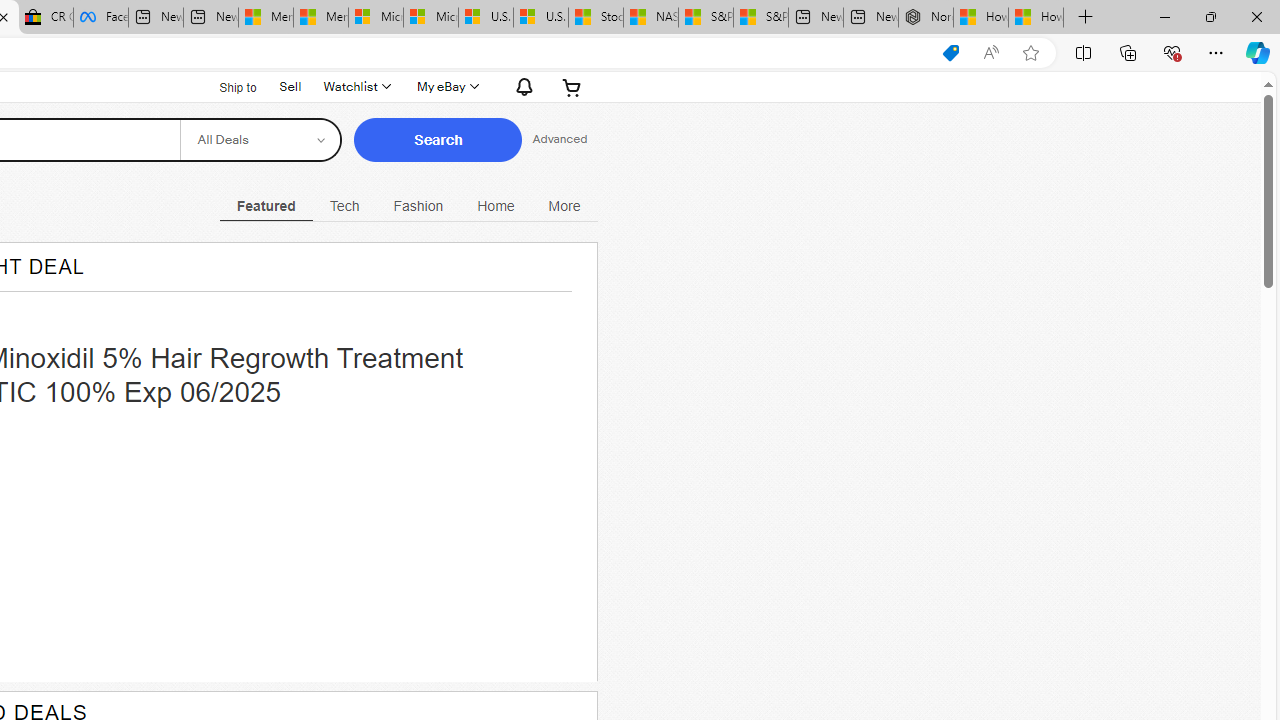 Image resolution: width=1280 pixels, height=720 pixels. Describe the element at coordinates (356, 86) in the screenshot. I see `Watchlist` at that location.